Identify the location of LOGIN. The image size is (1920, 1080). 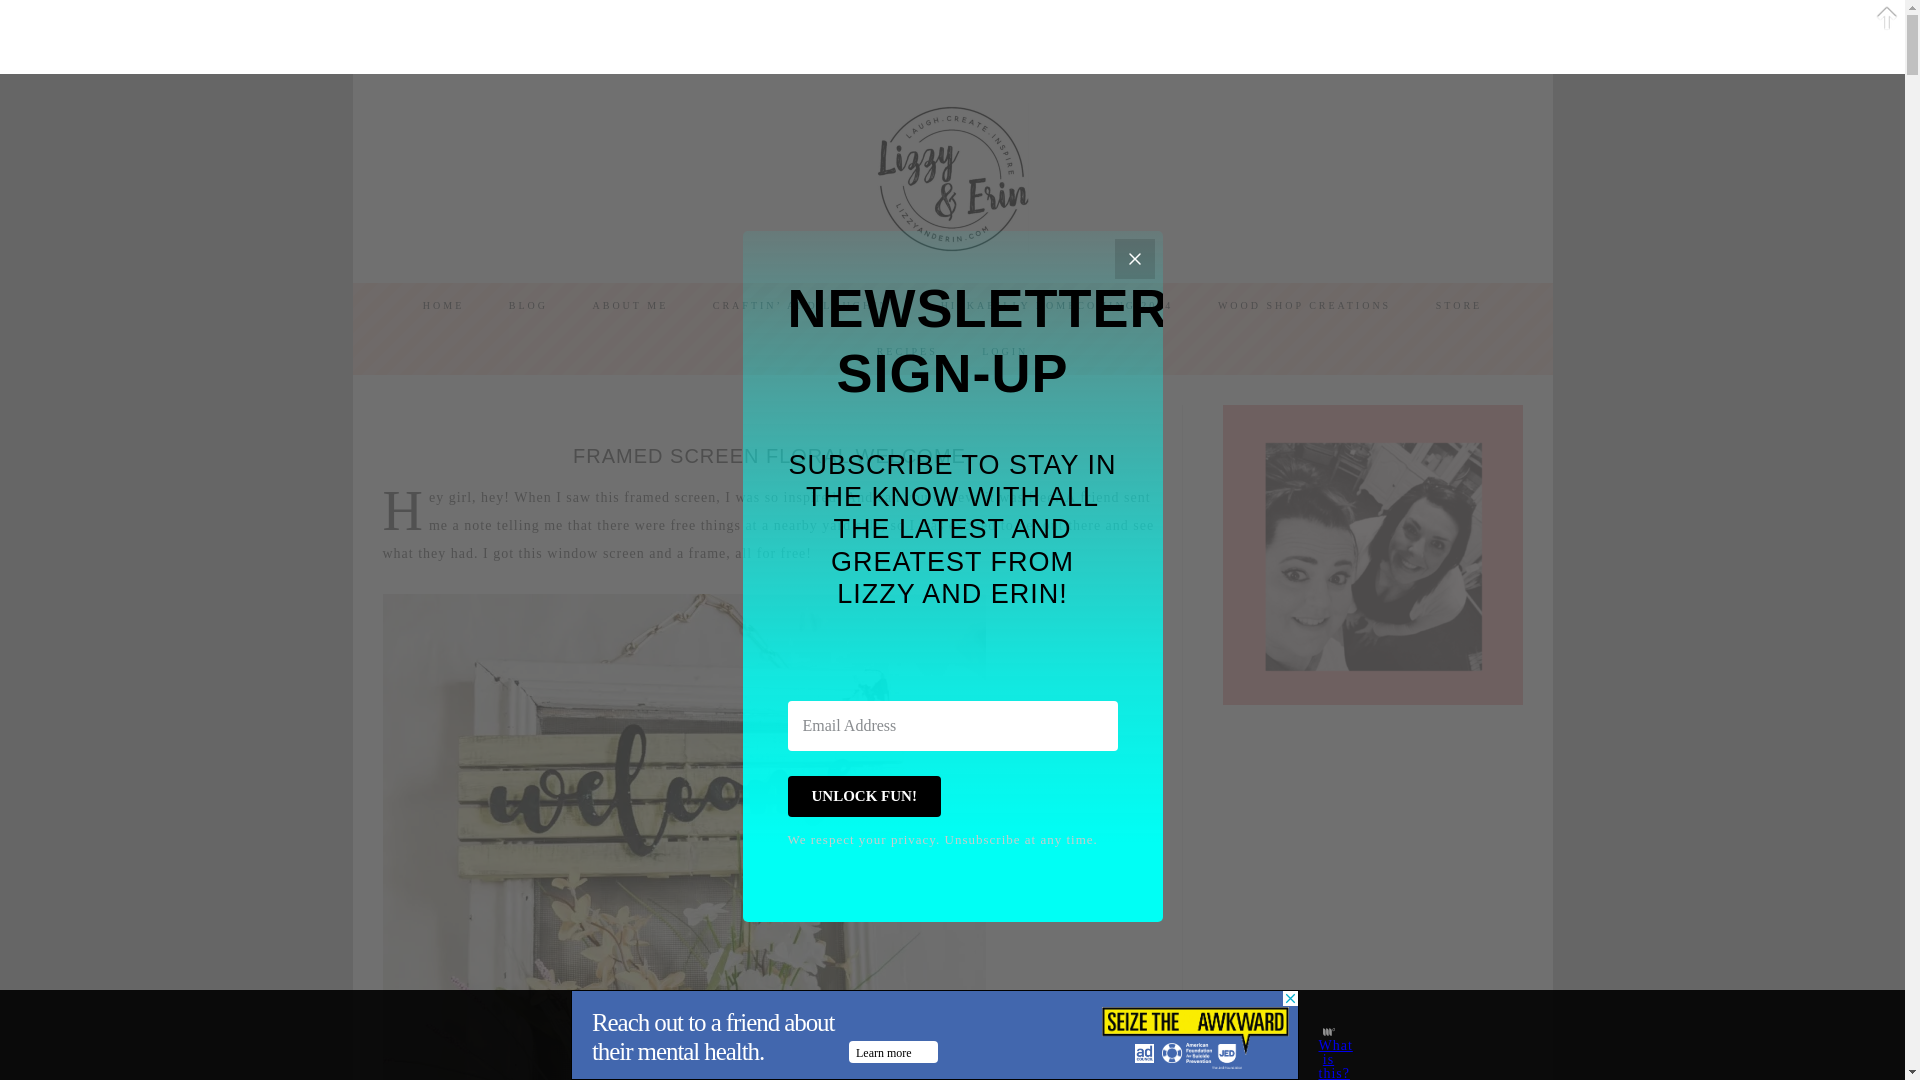
(1004, 352).